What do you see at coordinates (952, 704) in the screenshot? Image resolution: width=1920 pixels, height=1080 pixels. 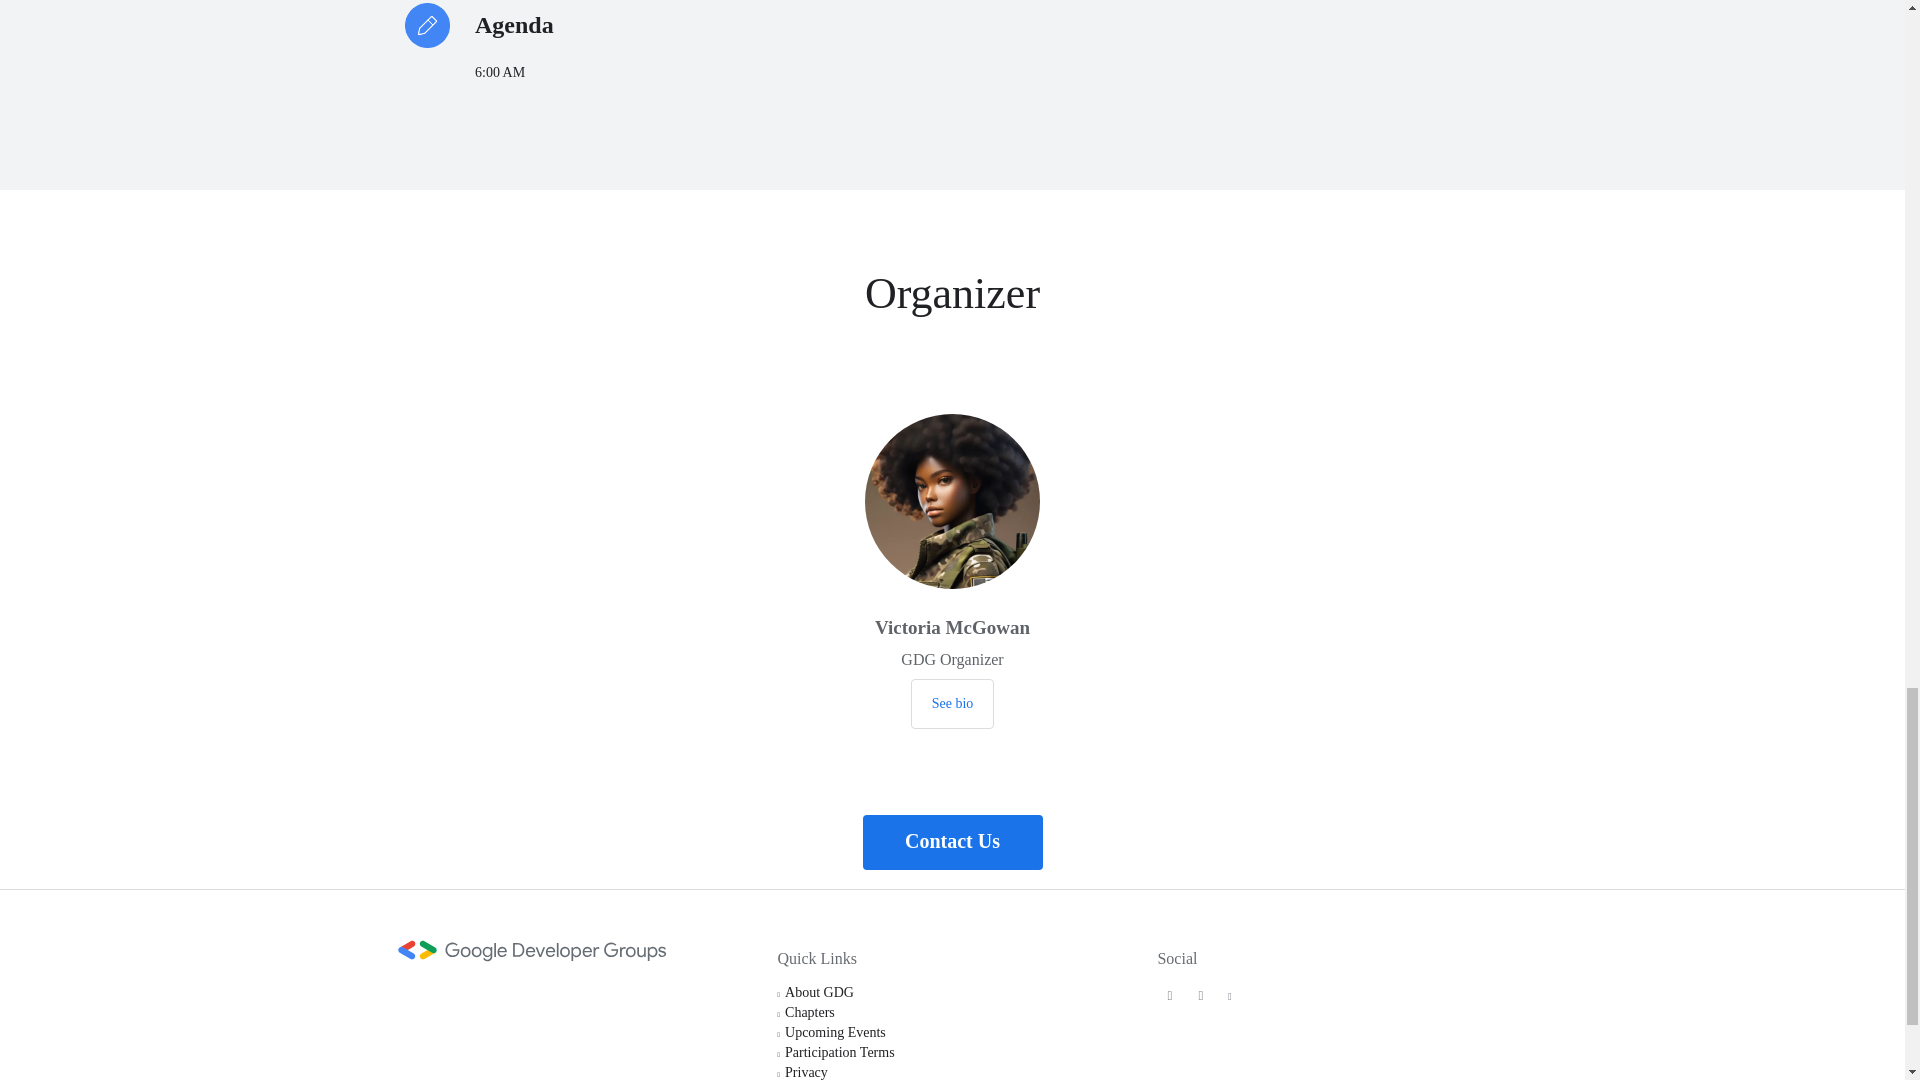 I see `See bio` at bounding box center [952, 704].